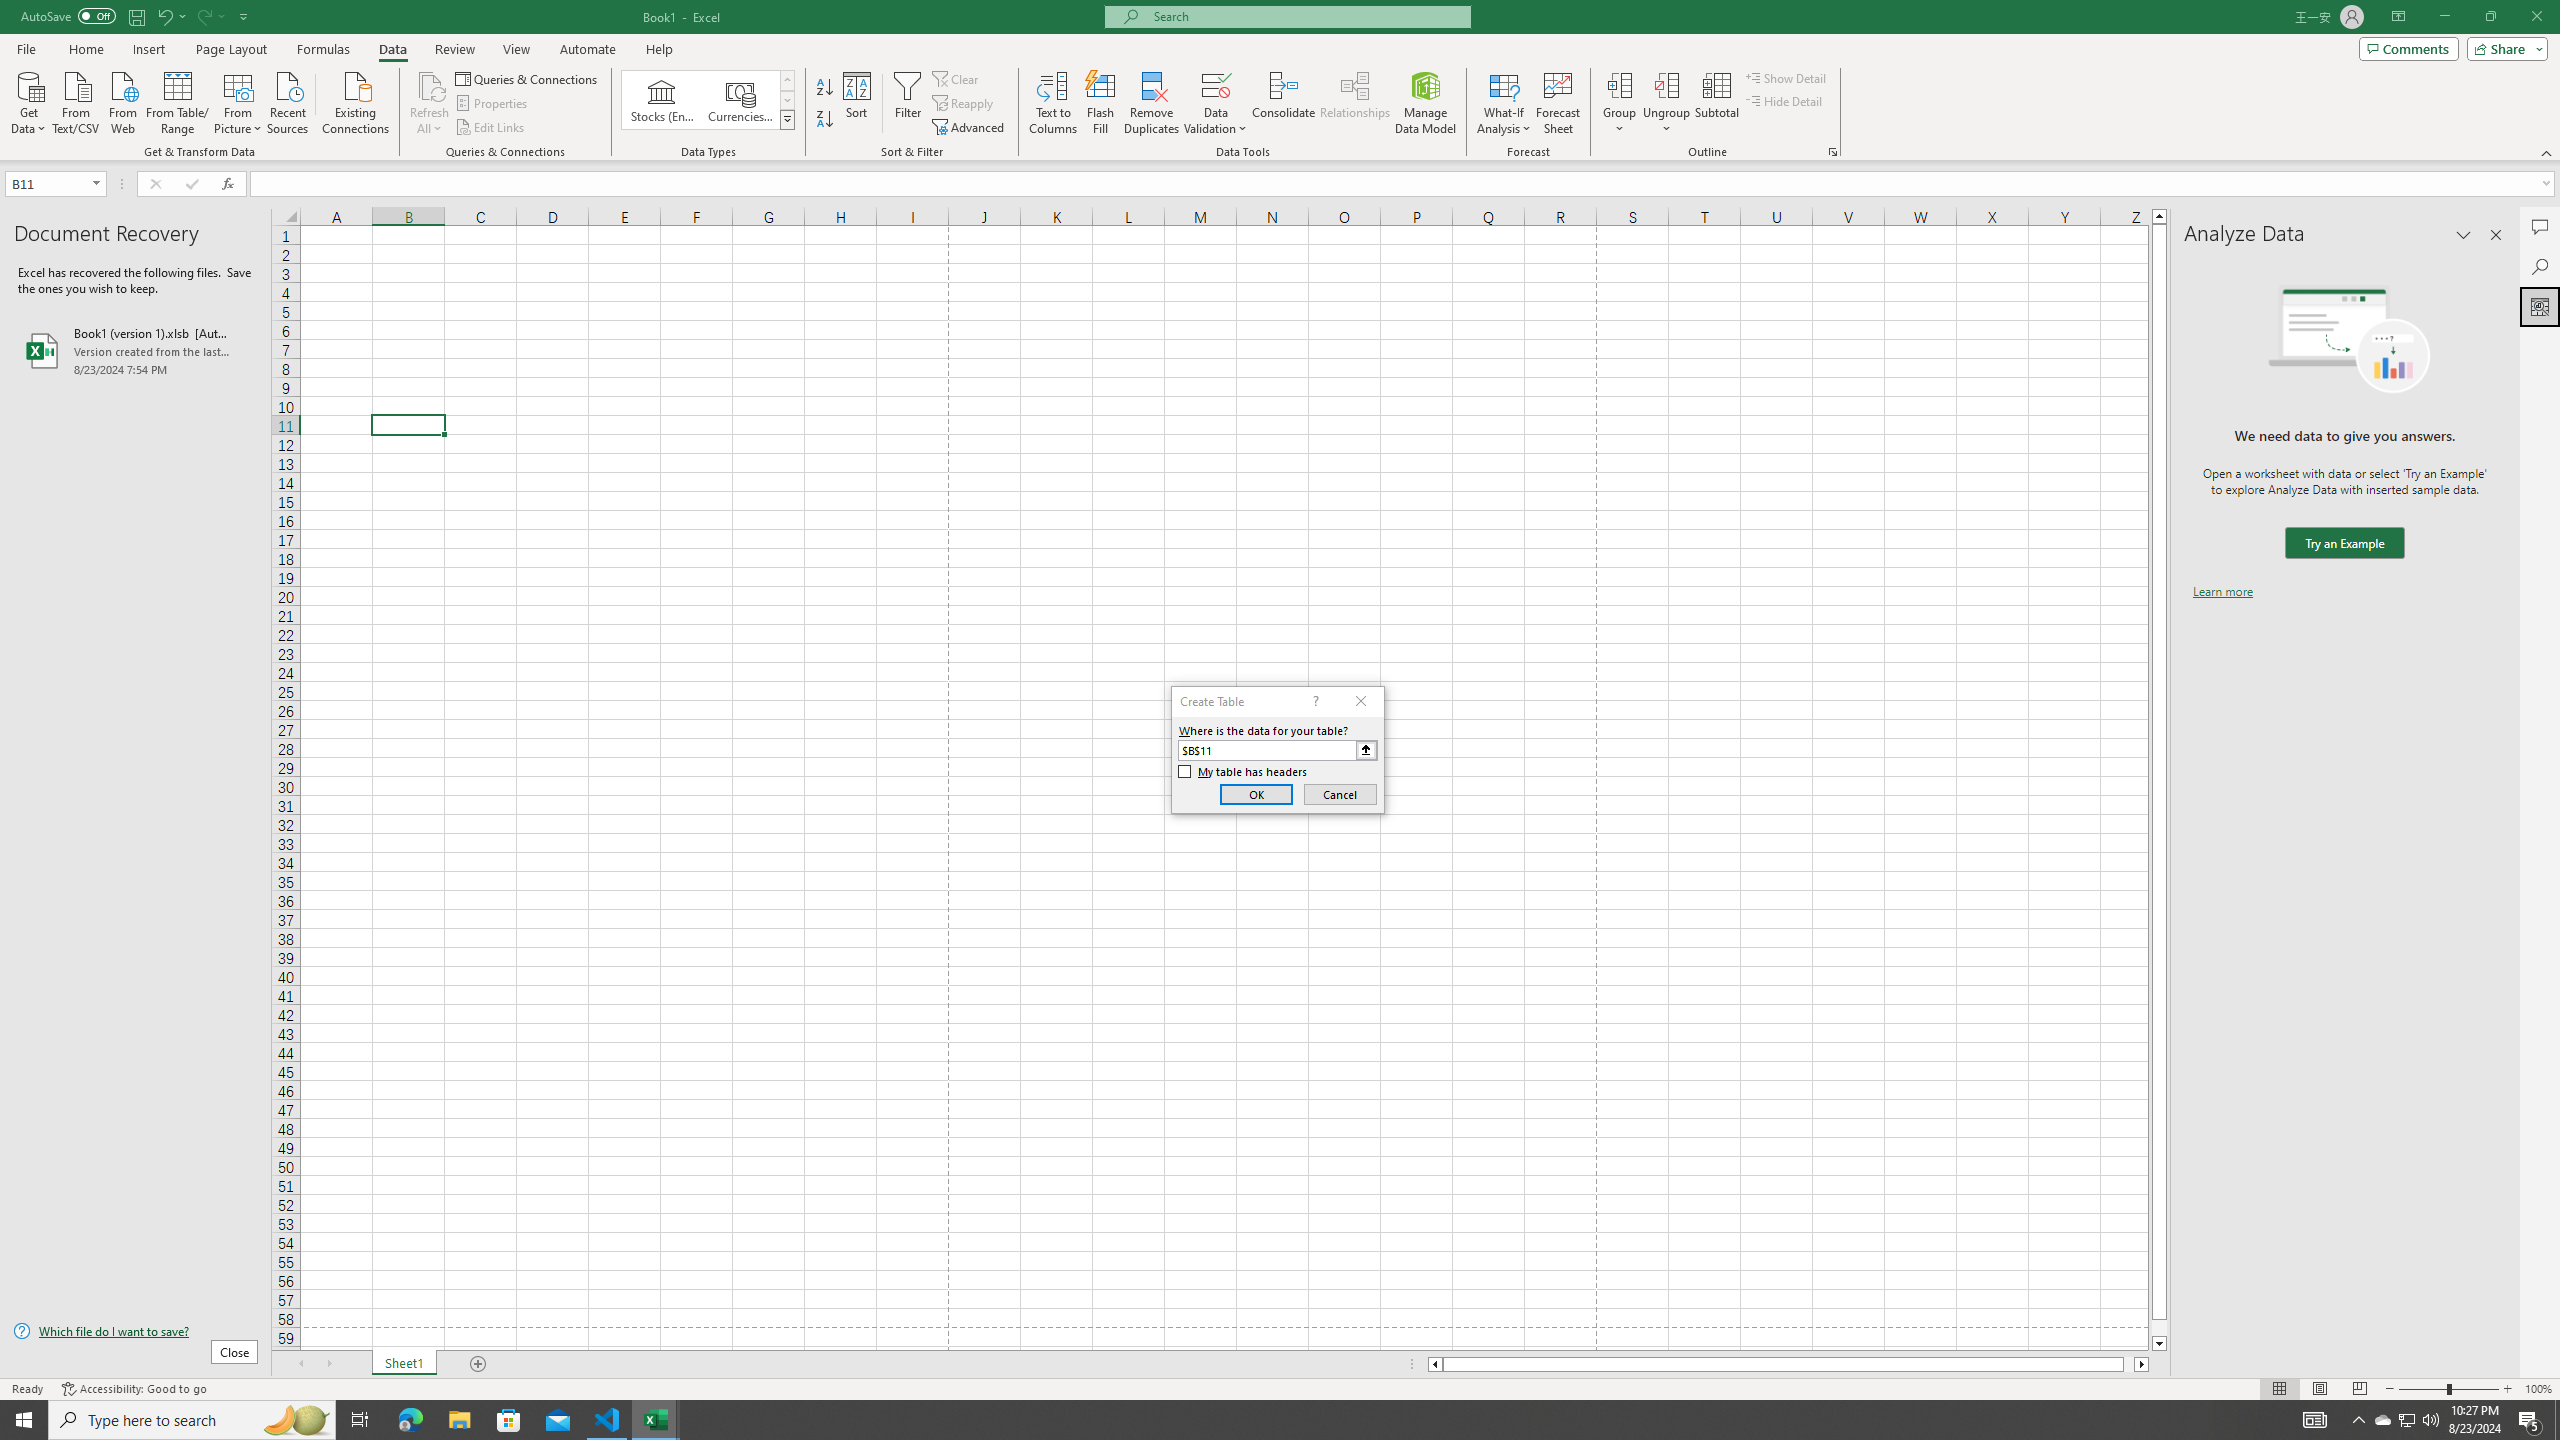 Image resolution: width=2560 pixels, height=1440 pixels. Describe the element at coordinates (1100, 103) in the screenshot. I see `Flash Fill` at that location.